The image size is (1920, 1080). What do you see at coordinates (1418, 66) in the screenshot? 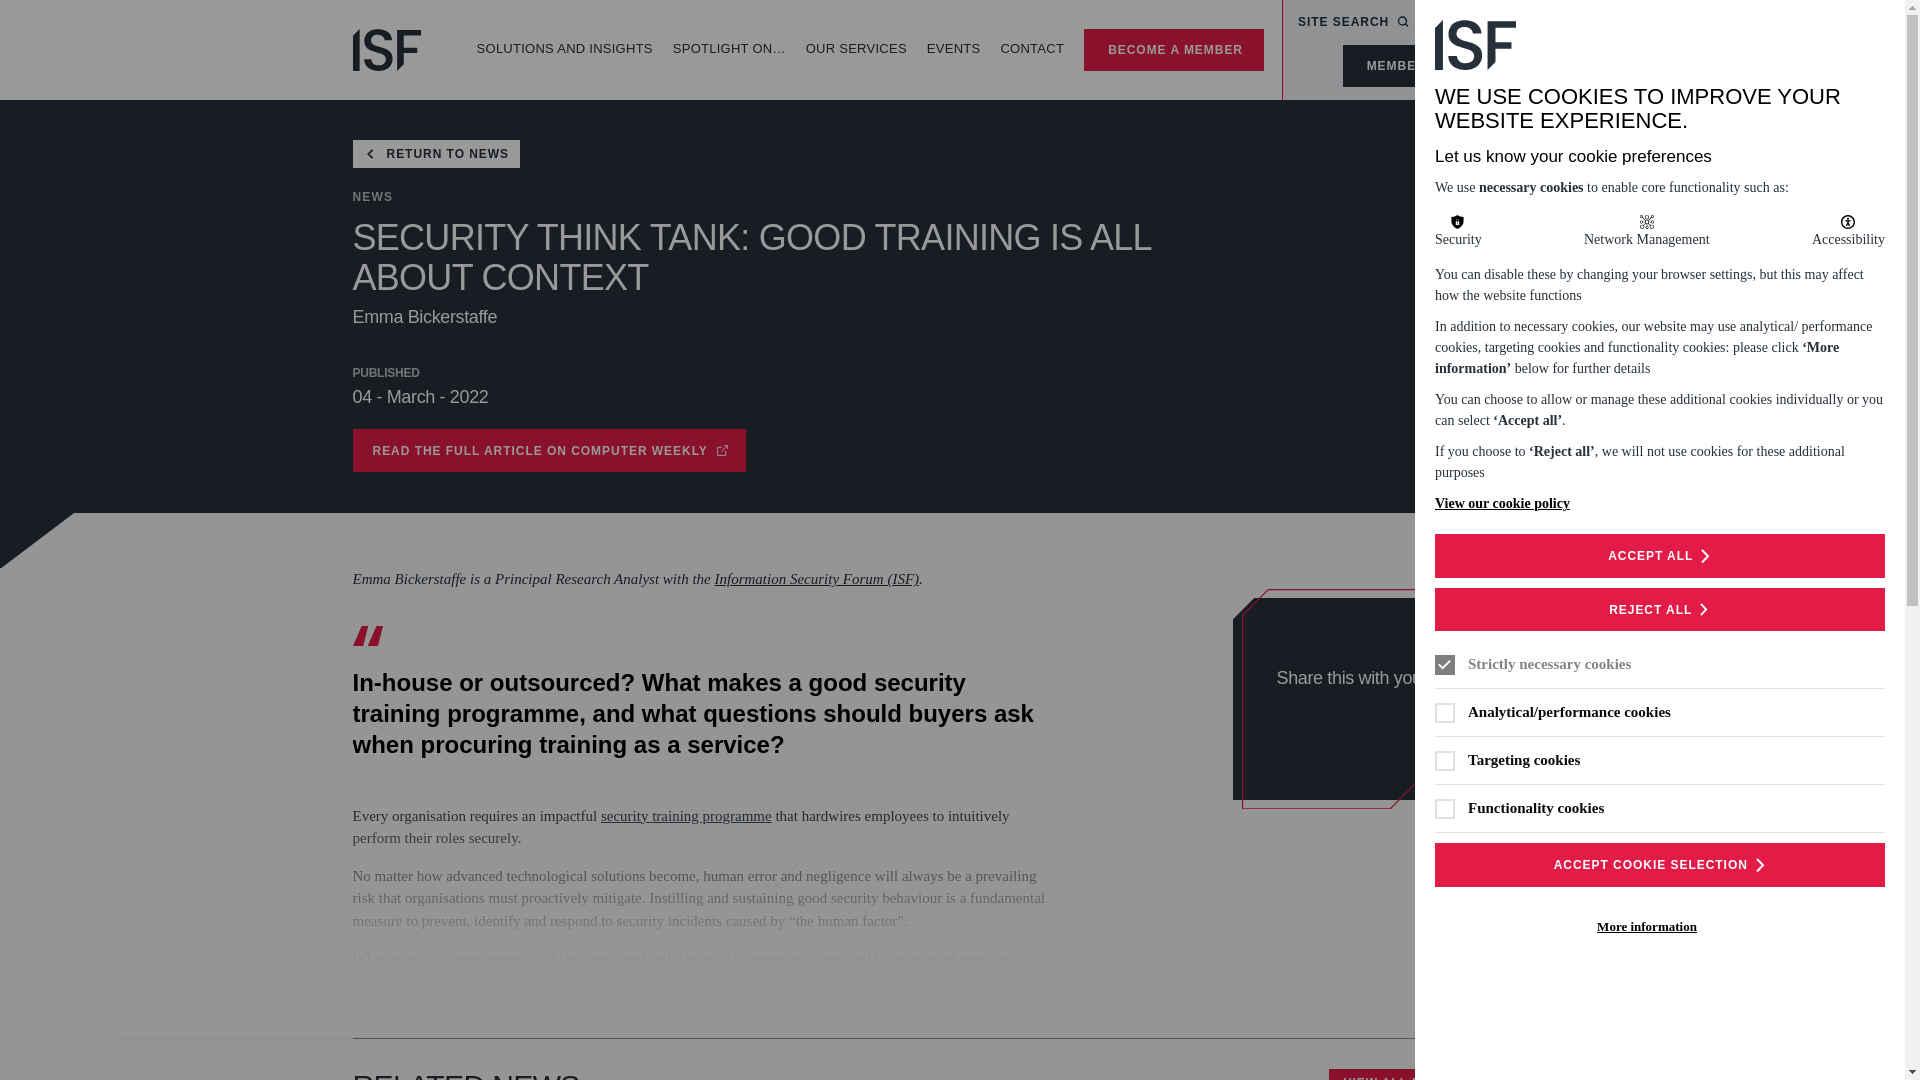
I see `CONTACT` at bounding box center [1418, 66].